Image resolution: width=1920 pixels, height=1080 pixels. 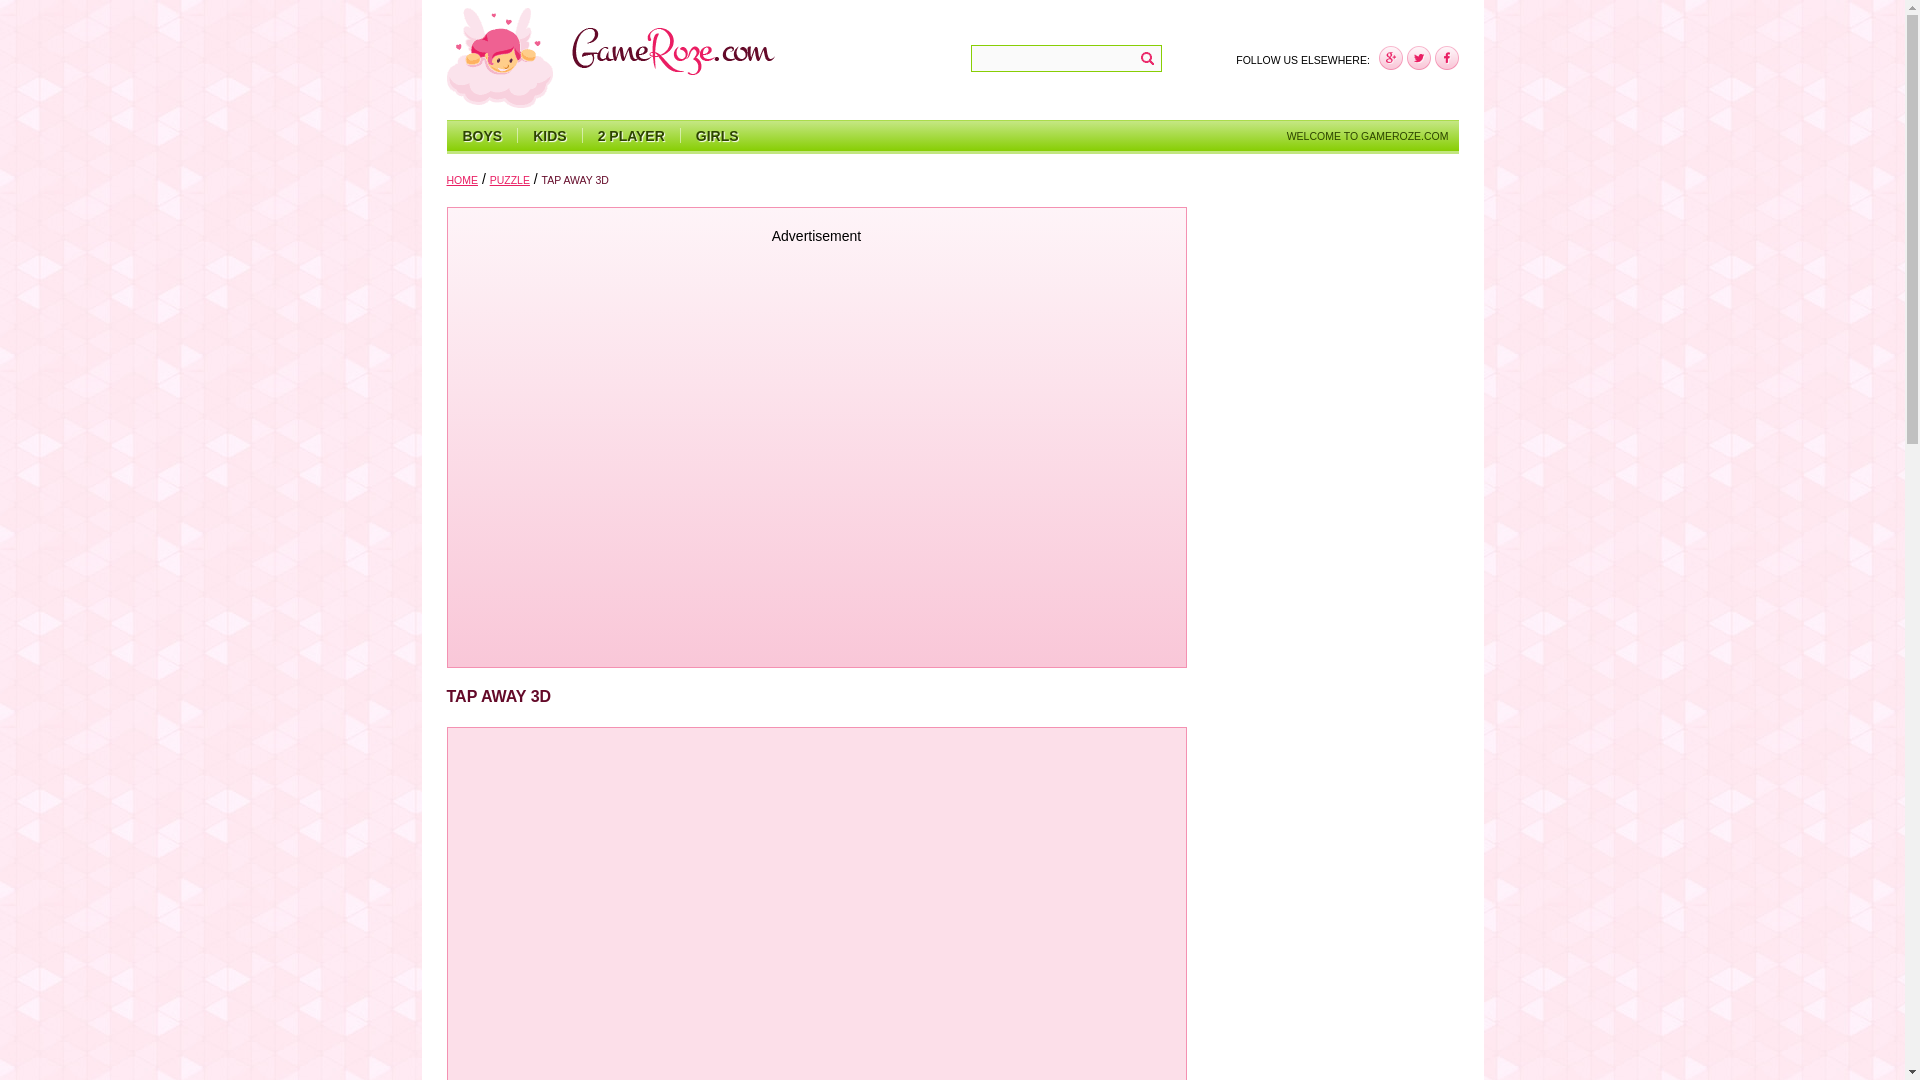 I want to click on facebook, so click(x=1390, y=58).